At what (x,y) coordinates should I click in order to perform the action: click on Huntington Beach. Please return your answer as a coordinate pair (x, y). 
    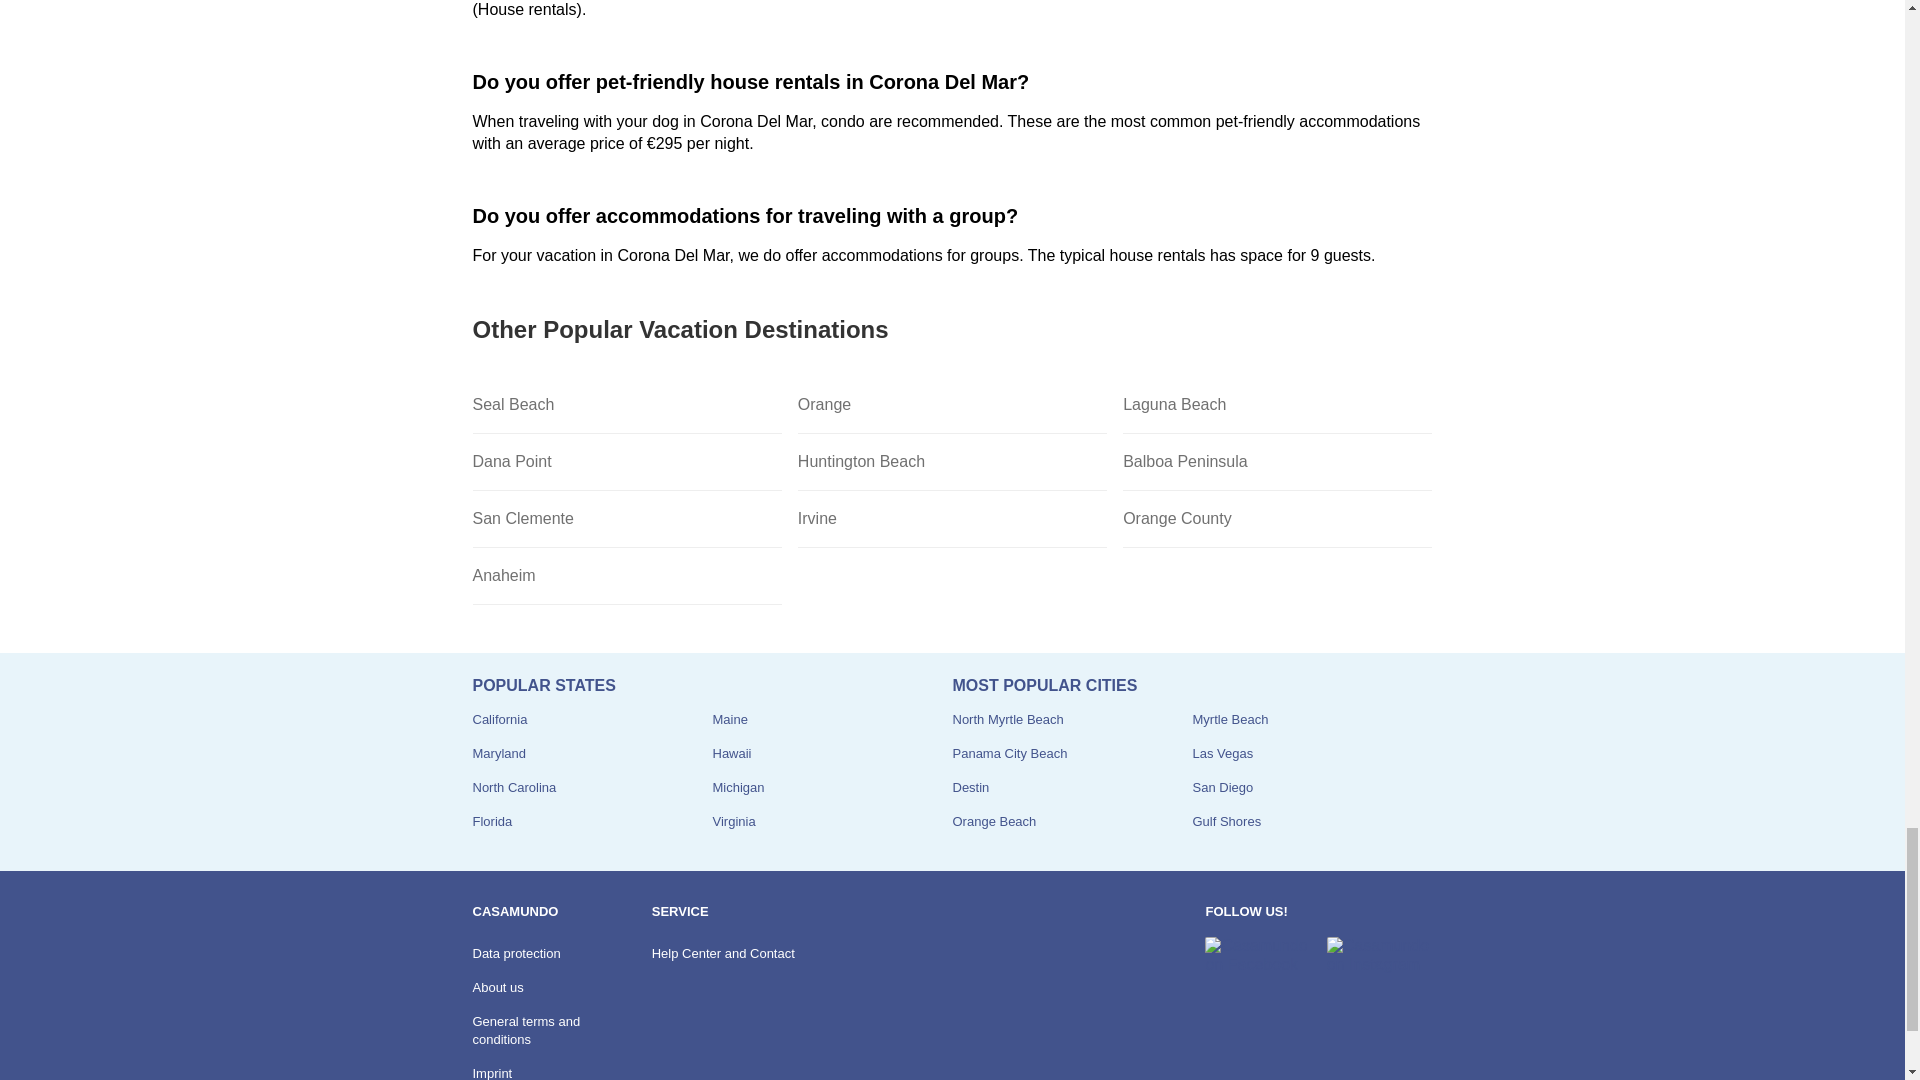
    Looking at the image, I should click on (952, 462).